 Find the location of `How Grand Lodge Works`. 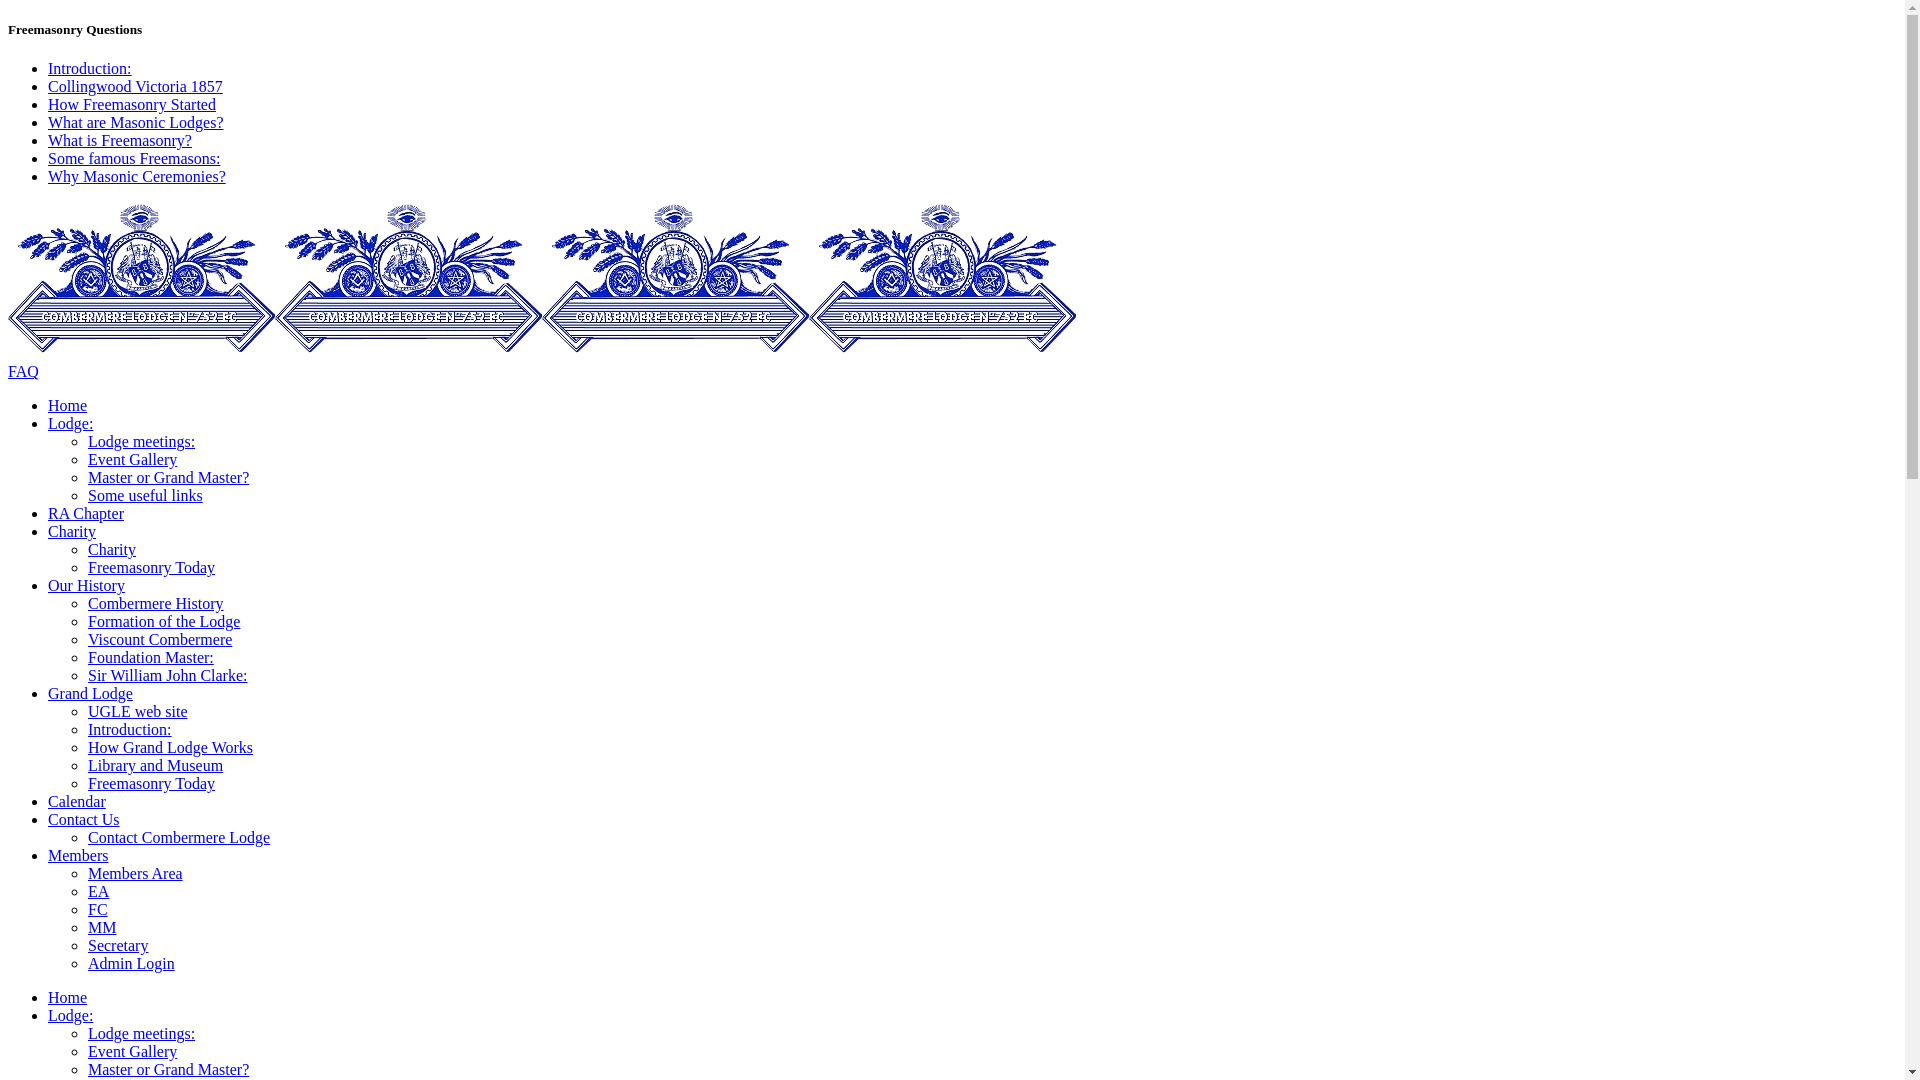

How Grand Lodge Works is located at coordinates (170, 748).